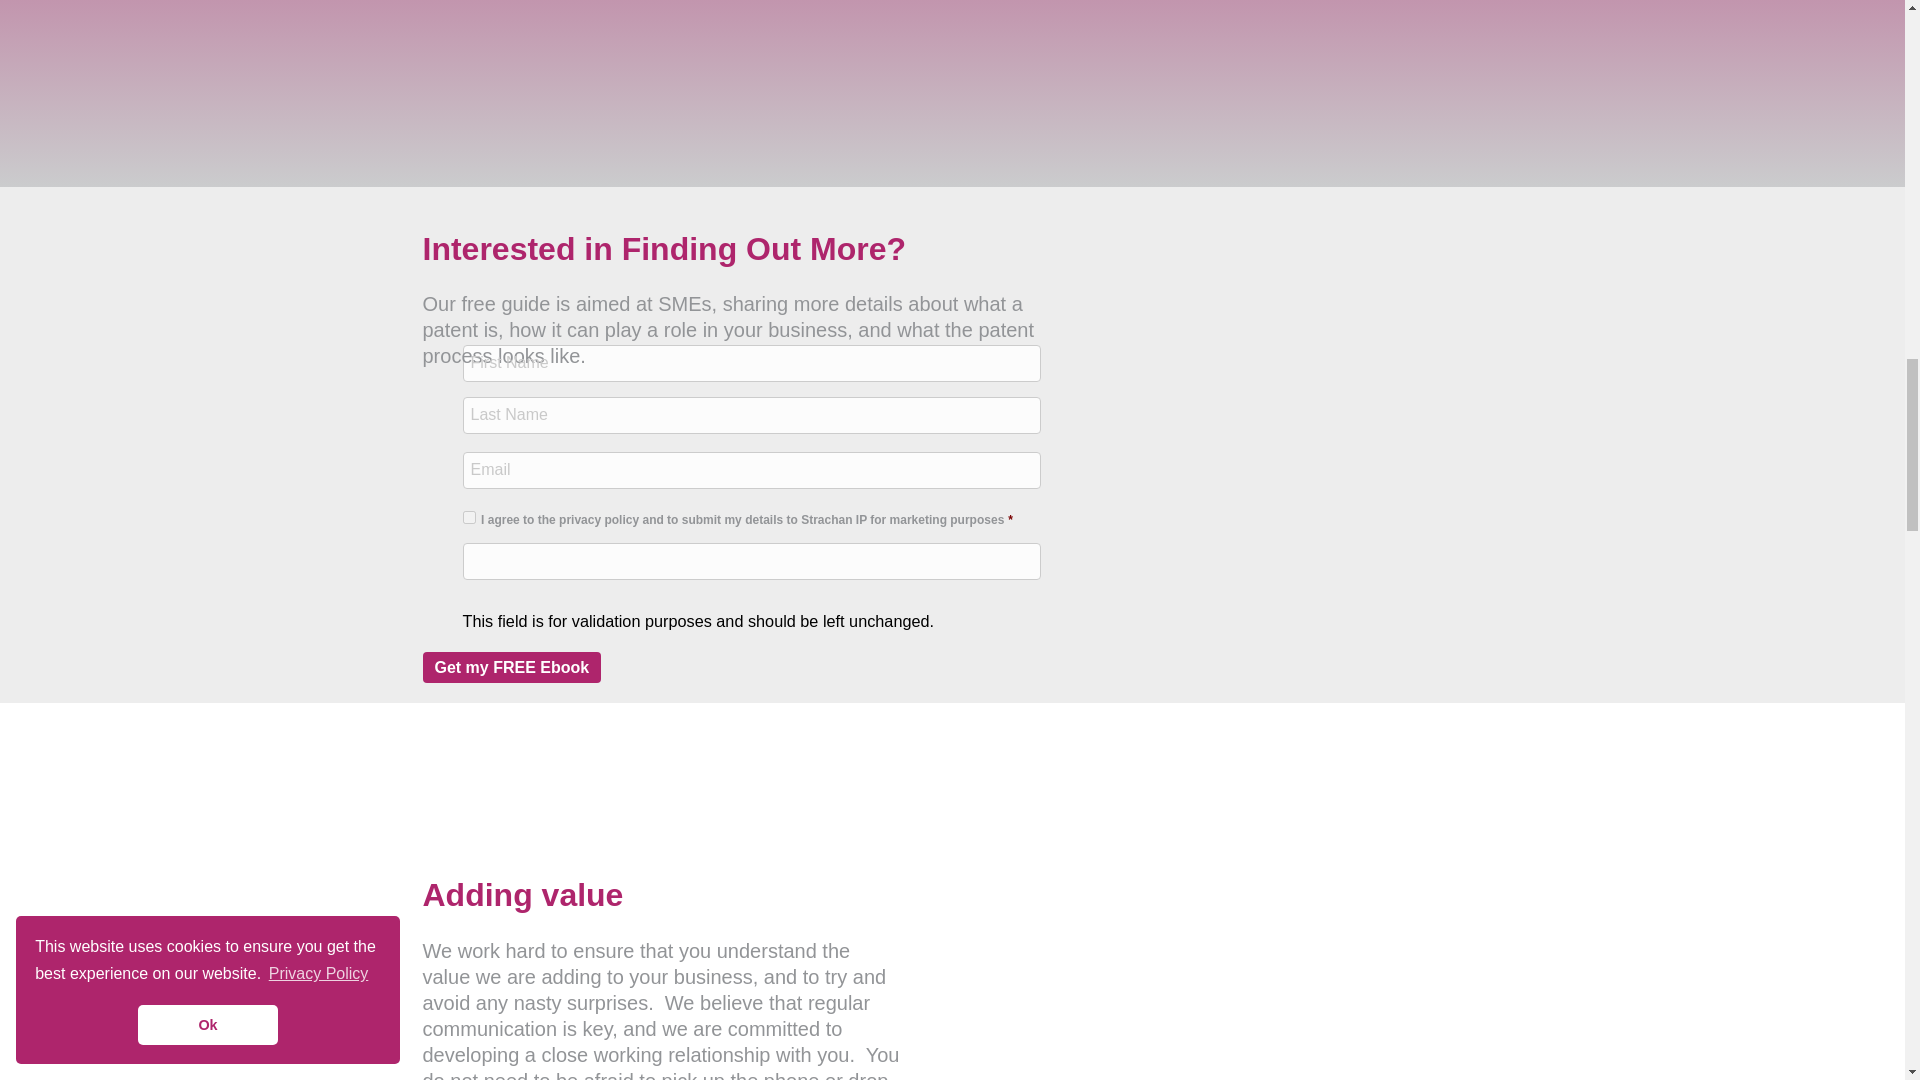  I want to click on 1, so click(468, 516).